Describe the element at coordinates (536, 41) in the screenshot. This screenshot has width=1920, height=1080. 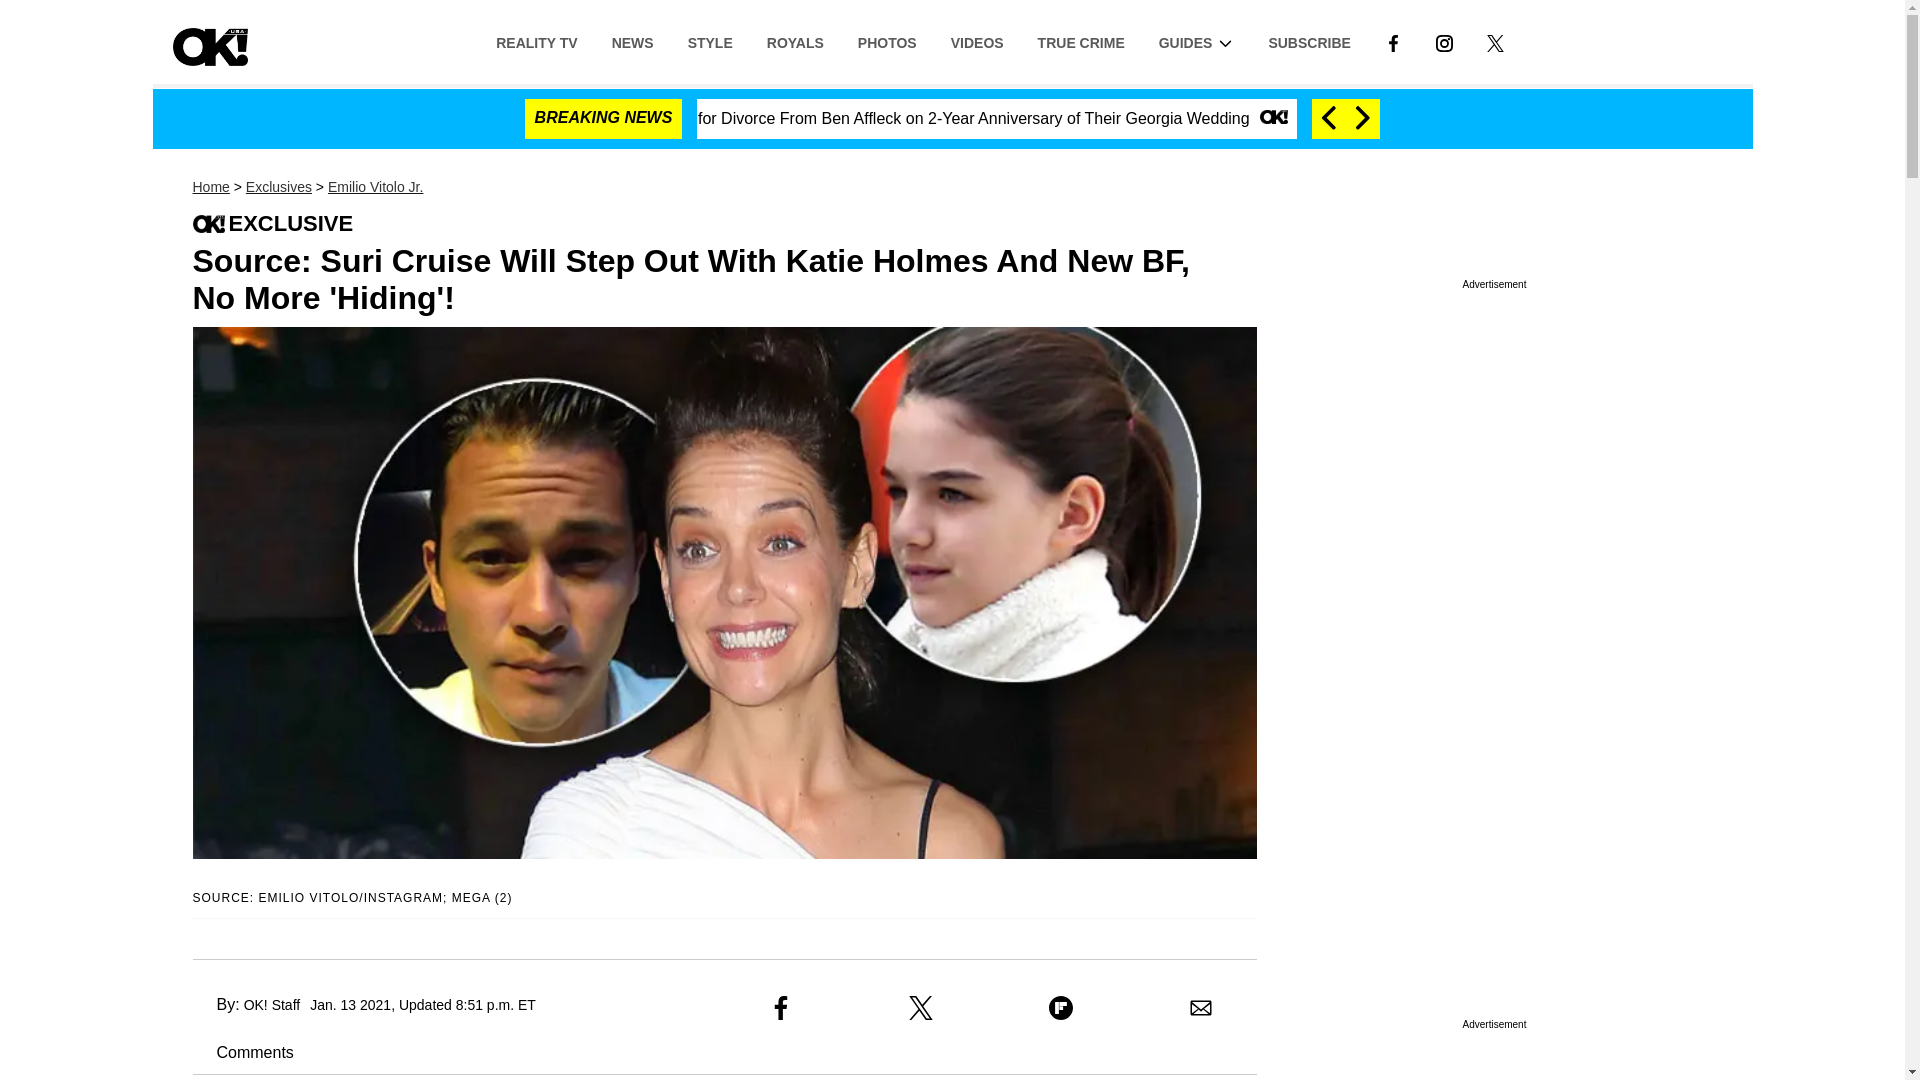
I see `REALITY TV` at that location.